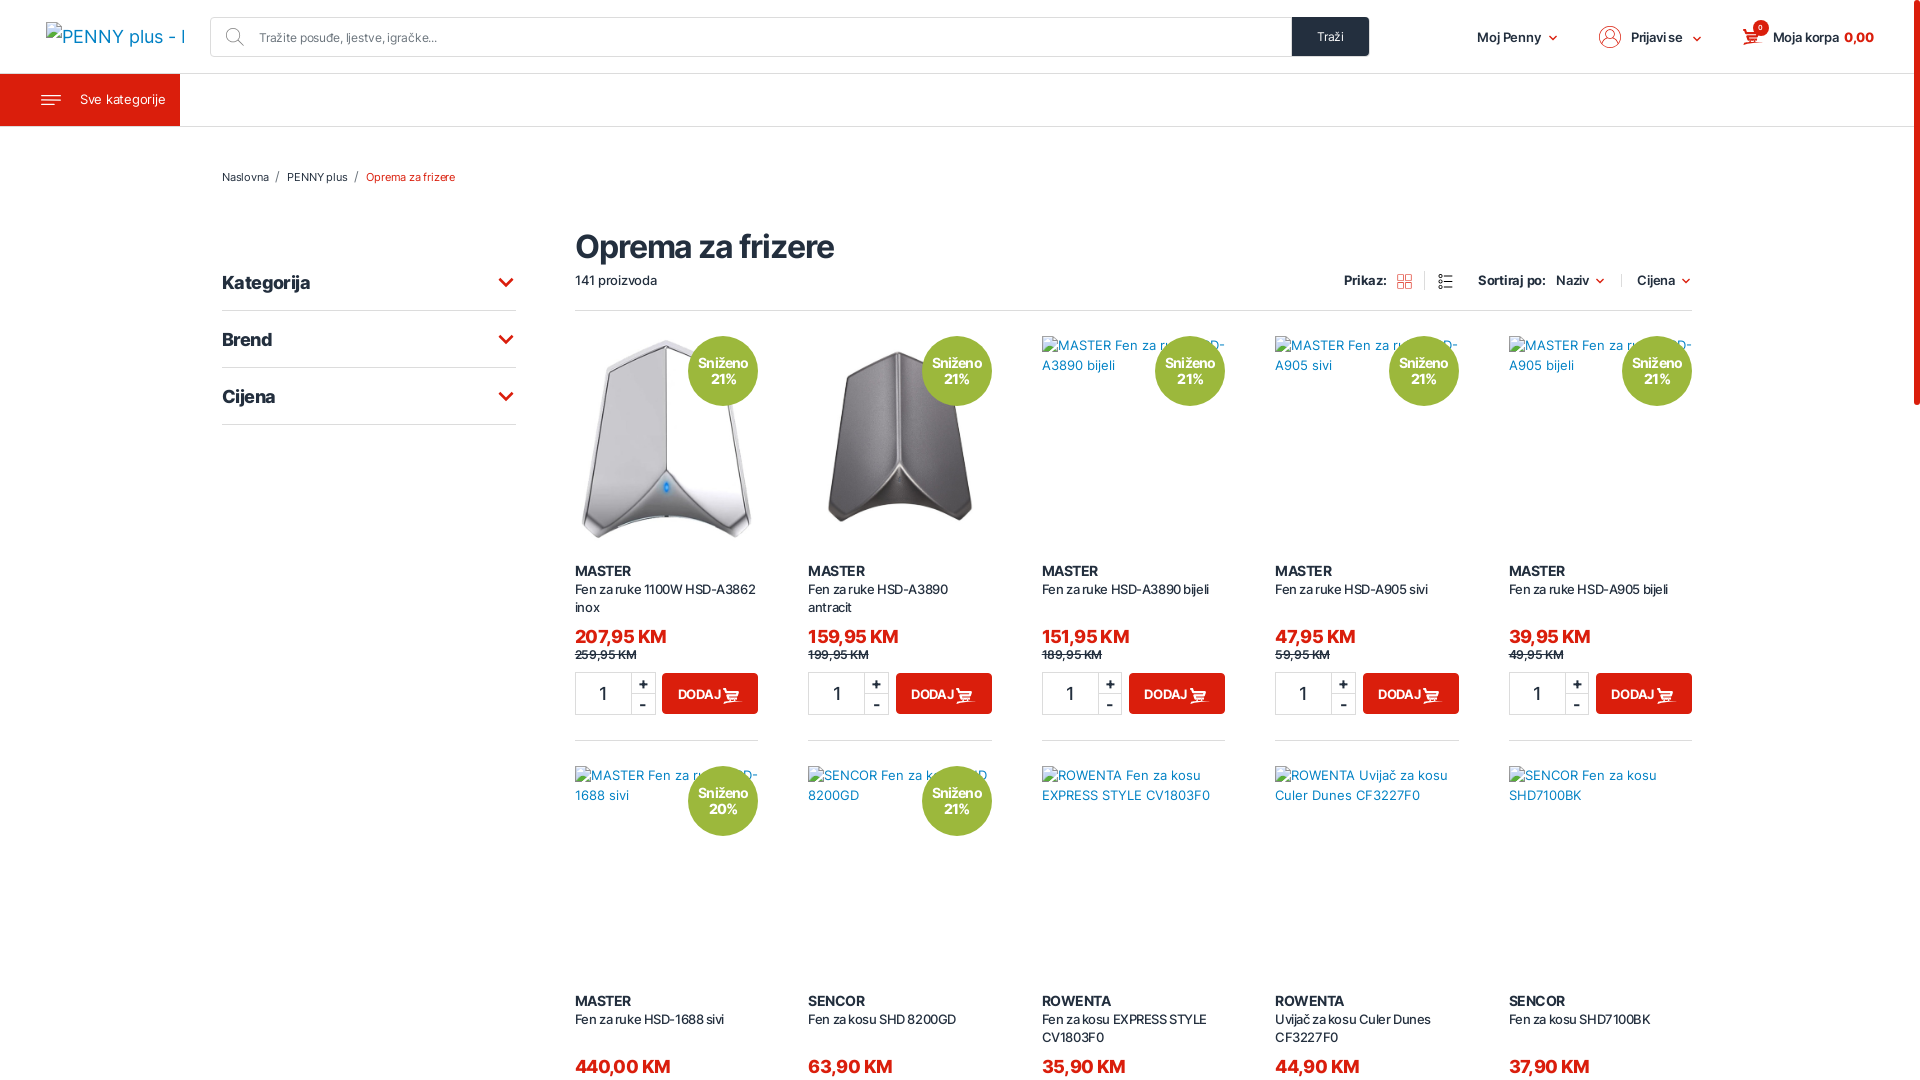  What do you see at coordinates (1600, 1034) in the screenshot?
I see `SENCOR
Fen za kosu SHD7100BK
37,90 KM` at bounding box center [1600, 1034].